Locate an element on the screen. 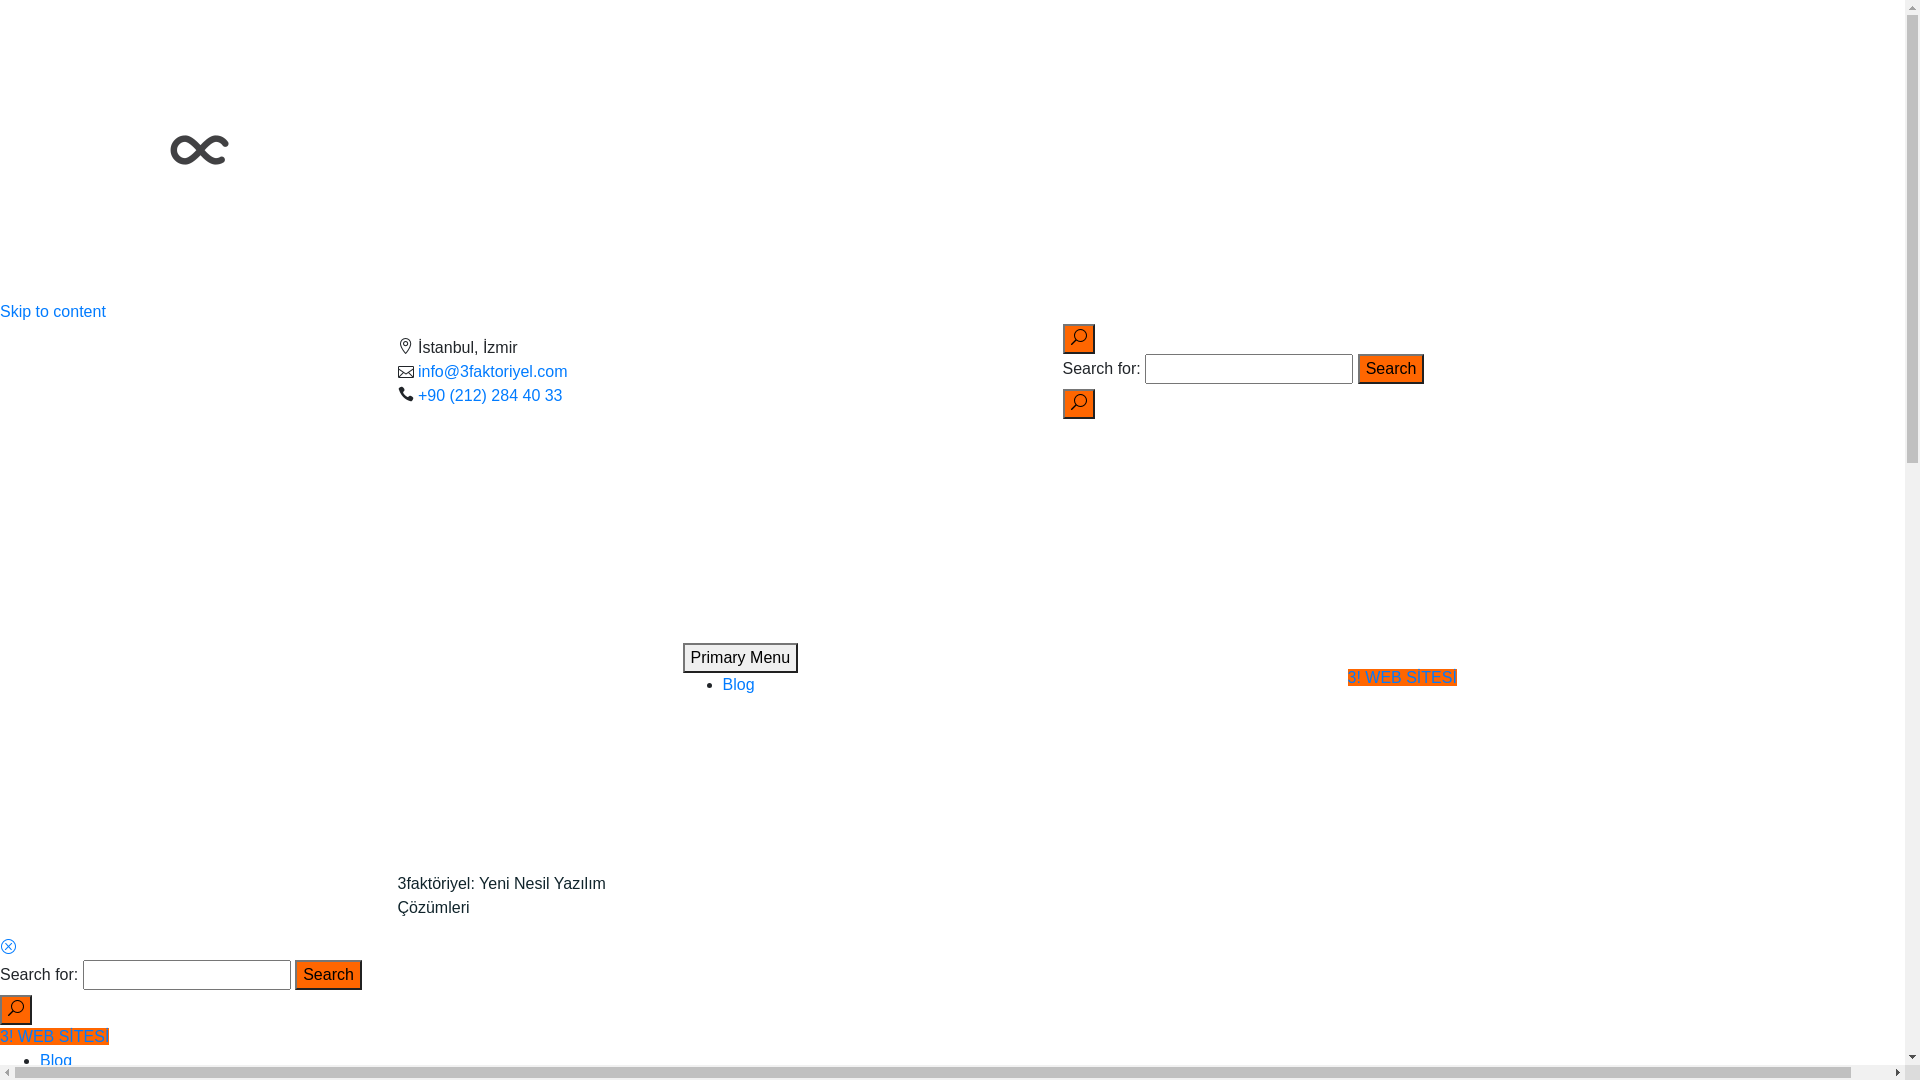 This screenshot has height=1080, width=1920. Primary Menu is located at coordinates (740, 657).